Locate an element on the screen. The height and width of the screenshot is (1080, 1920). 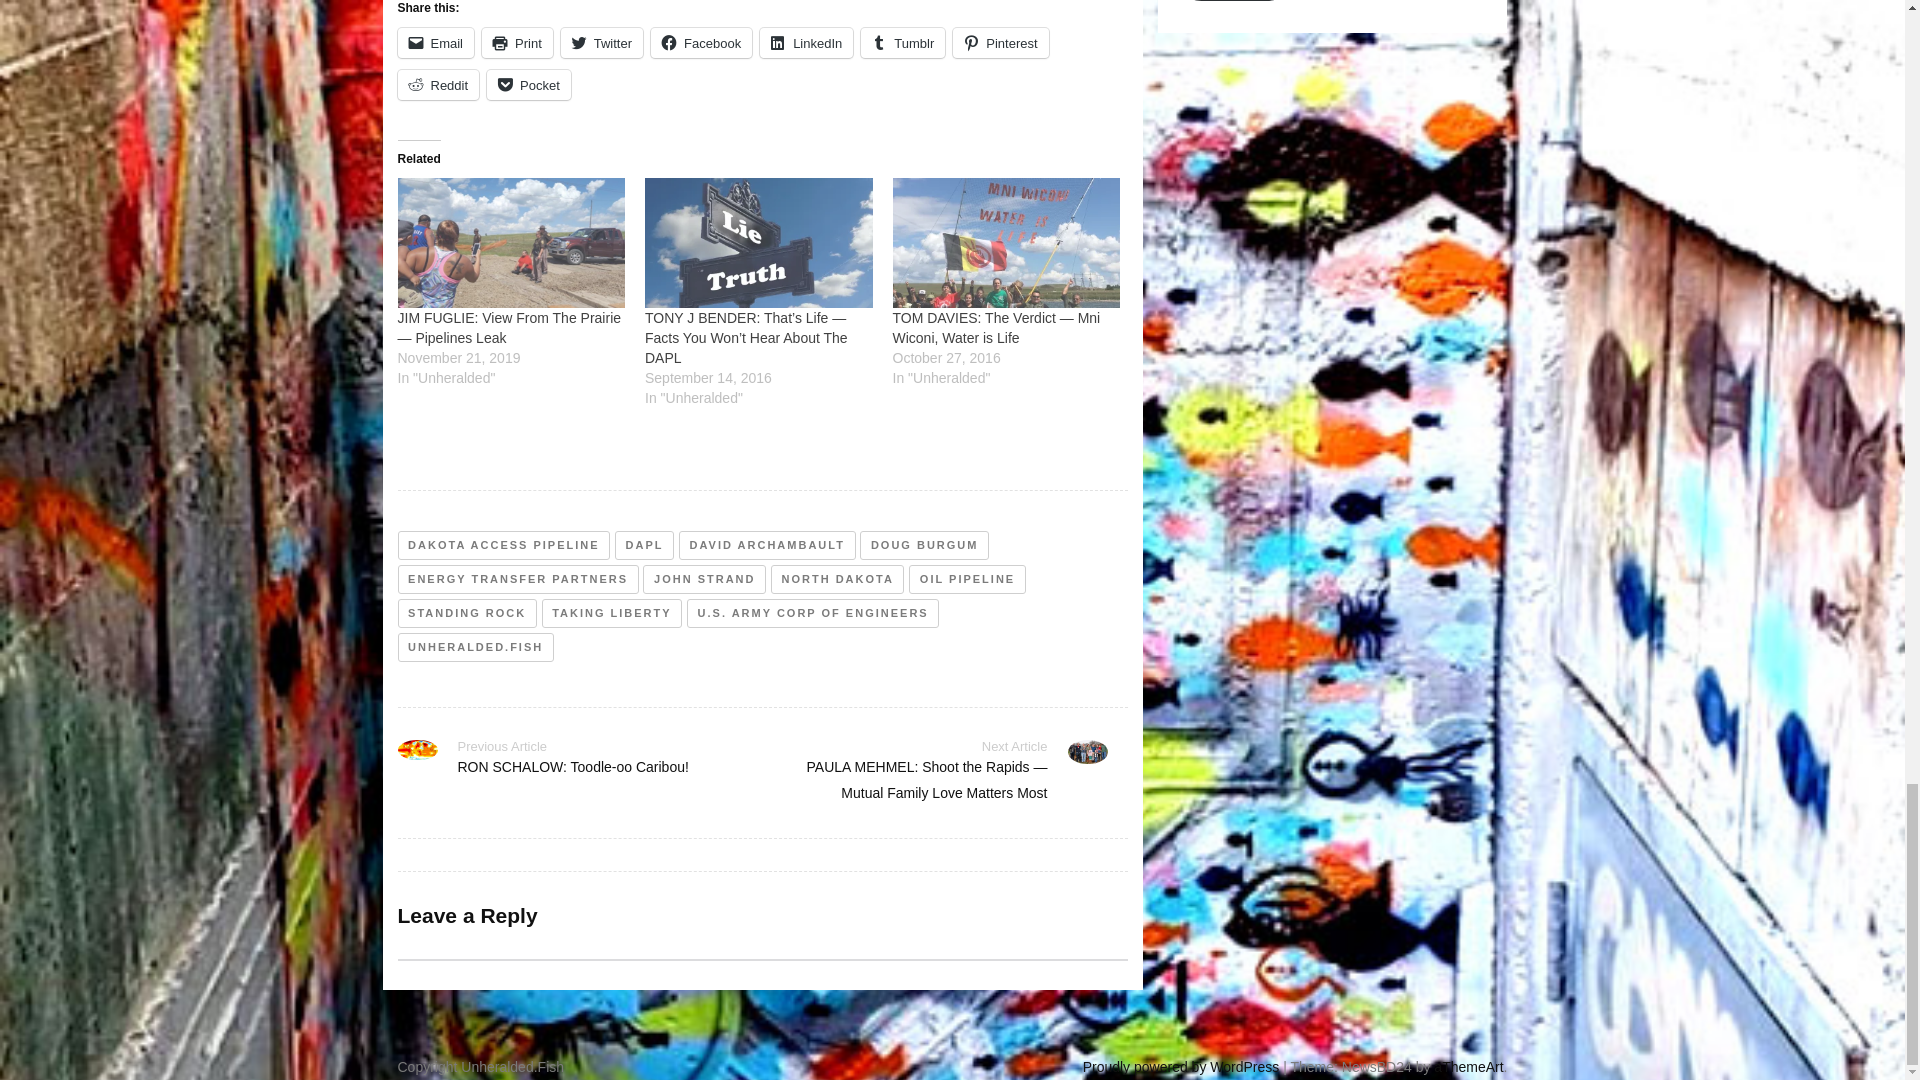
Click to share on Tumblr is located at coordinates (902, 43).